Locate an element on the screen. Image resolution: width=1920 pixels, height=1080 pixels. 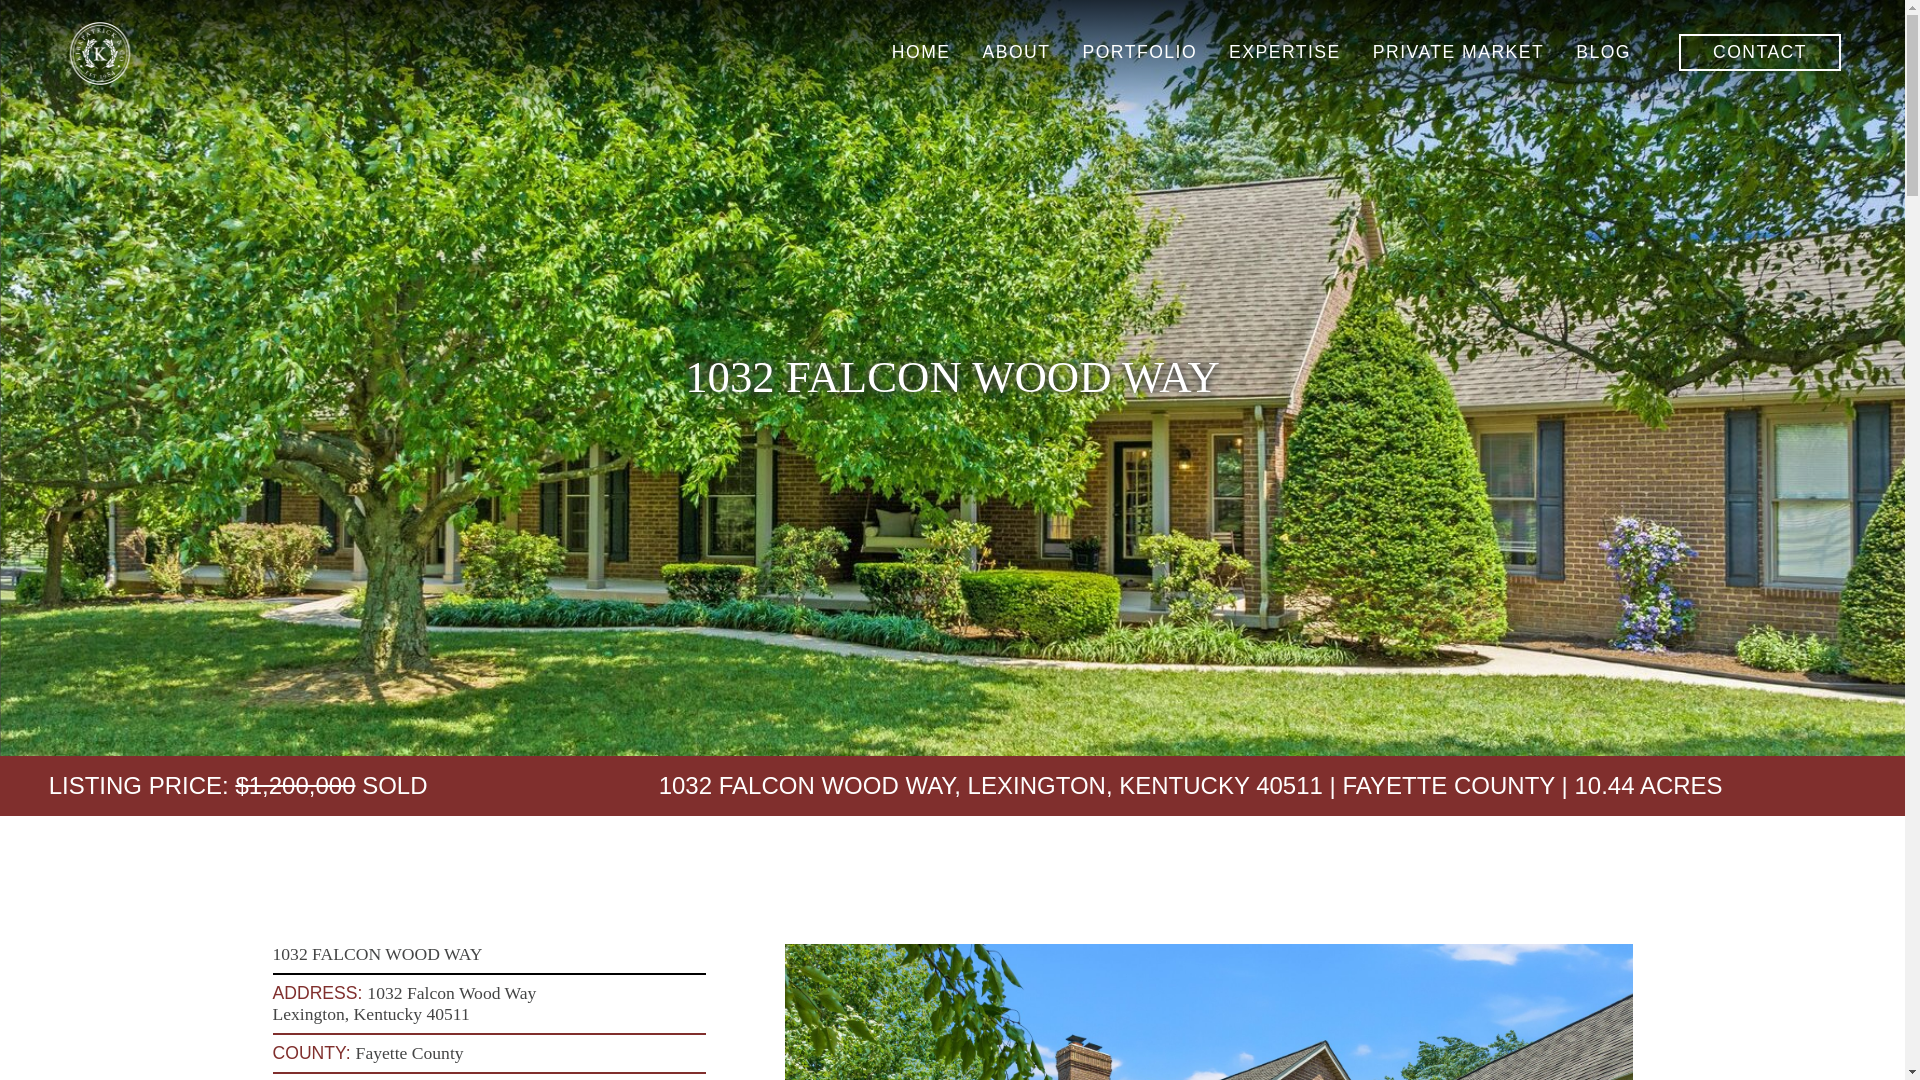
CONTACT is located at coordinates (1760, 52).